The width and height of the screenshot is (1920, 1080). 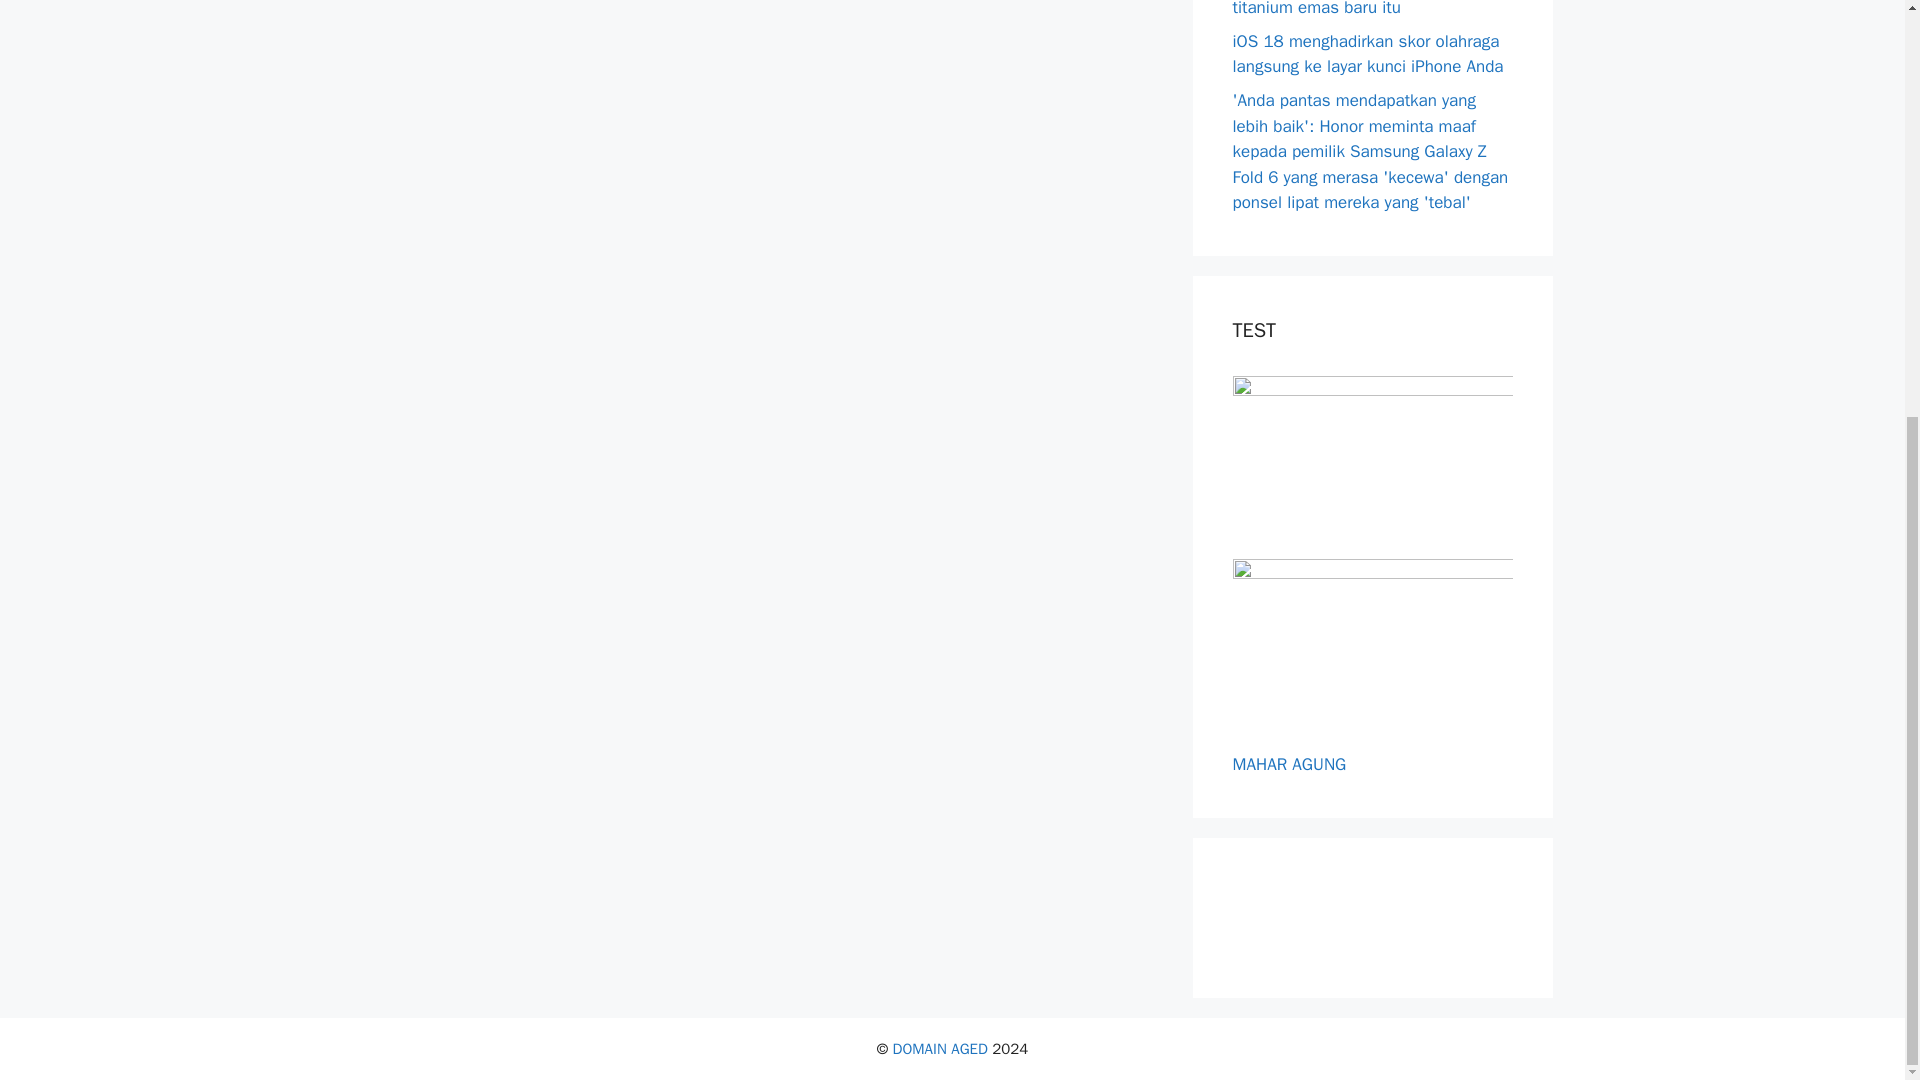 What do you see at coordinates (1288, 764) in the screenshot?
I see `MAHAR AGUNG` at bounding box center [1288, 764].